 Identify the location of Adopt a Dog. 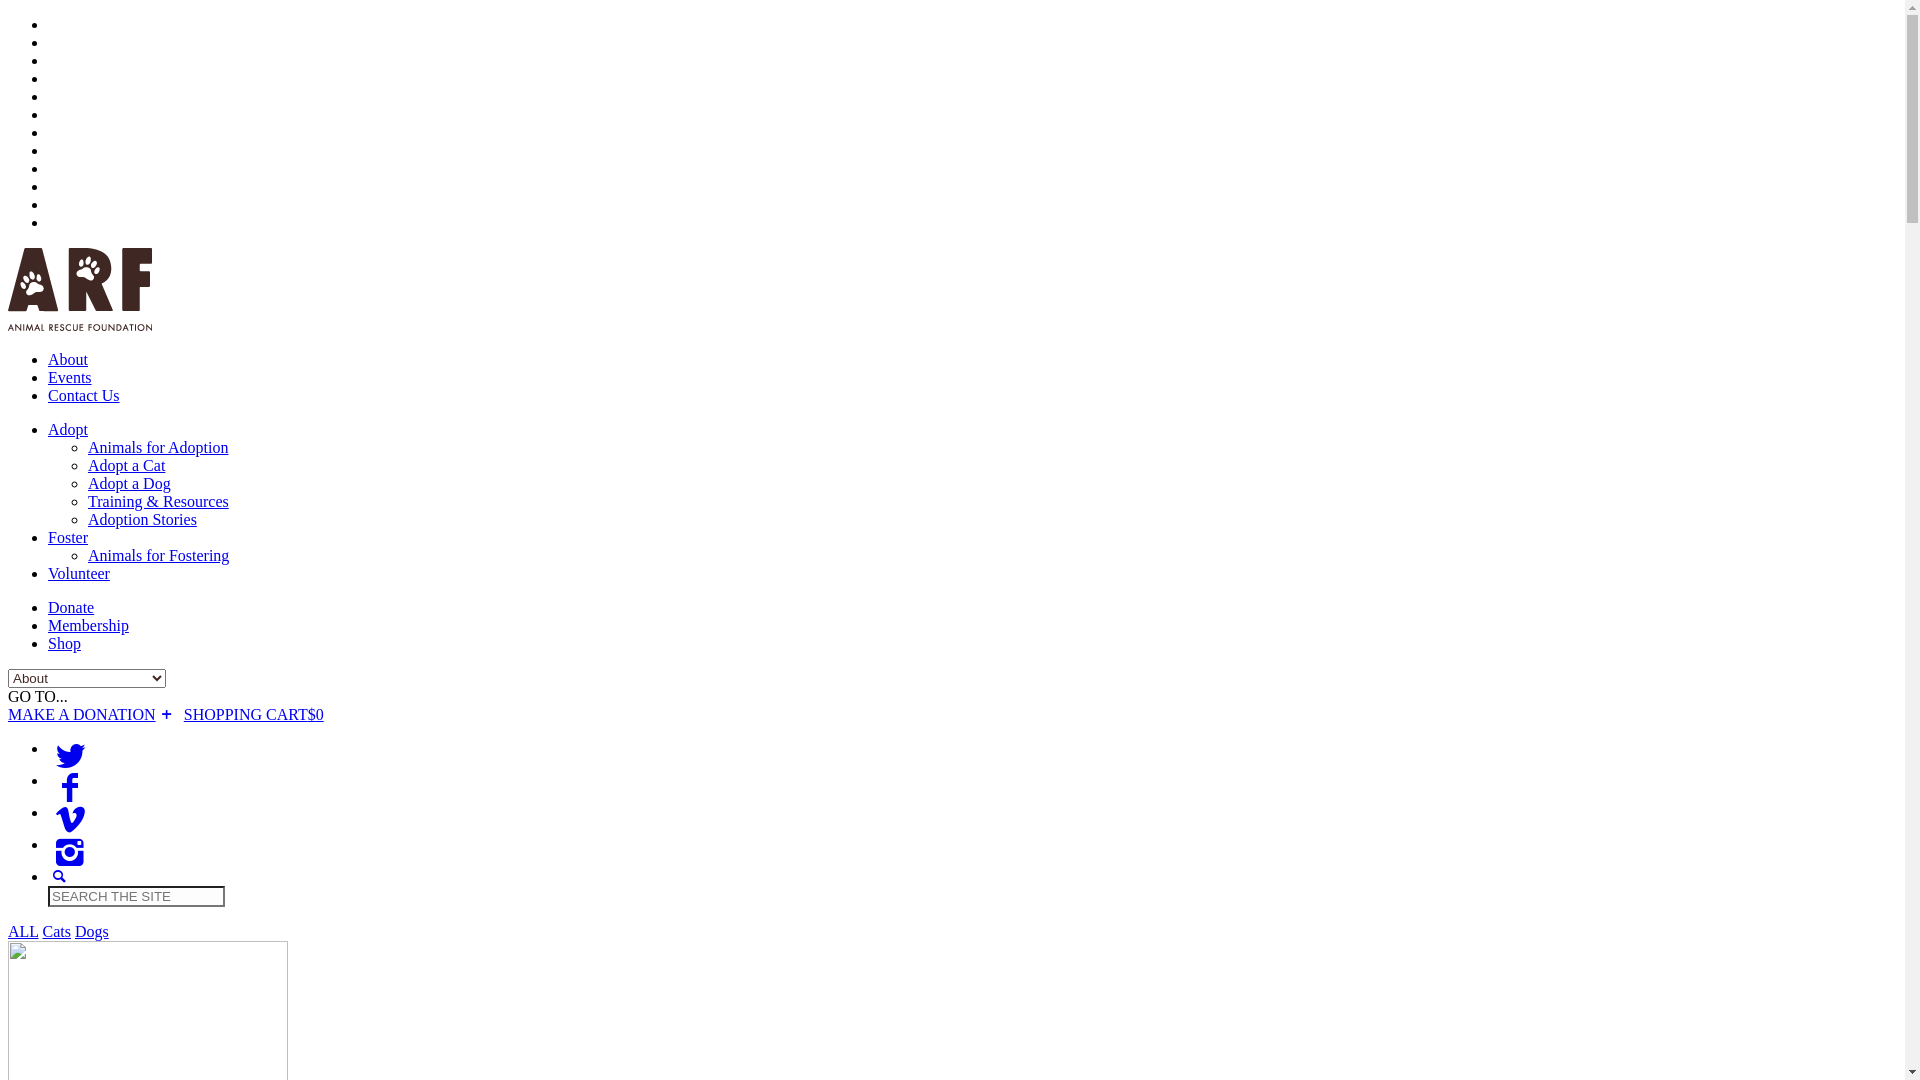
(130, 484).